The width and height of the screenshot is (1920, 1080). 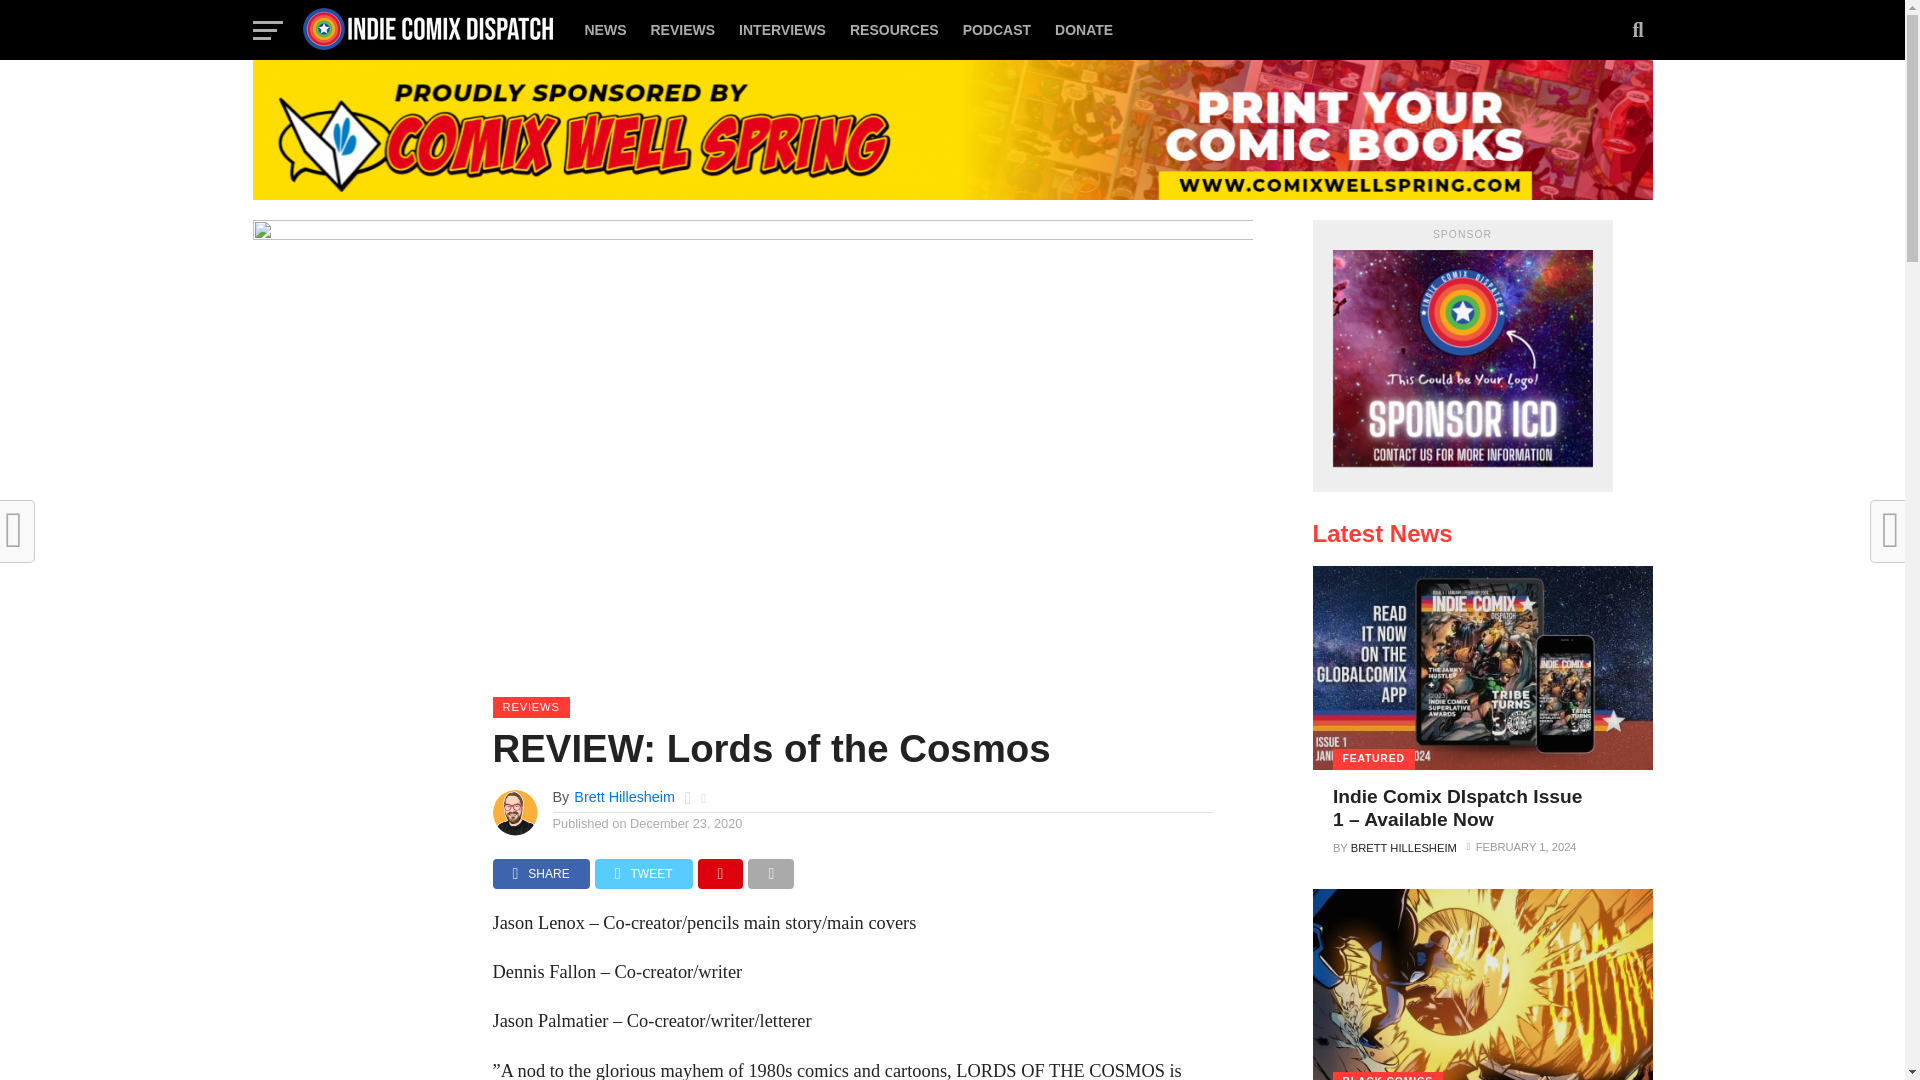 I want to click on NEWS, so click(x=604, y=30).